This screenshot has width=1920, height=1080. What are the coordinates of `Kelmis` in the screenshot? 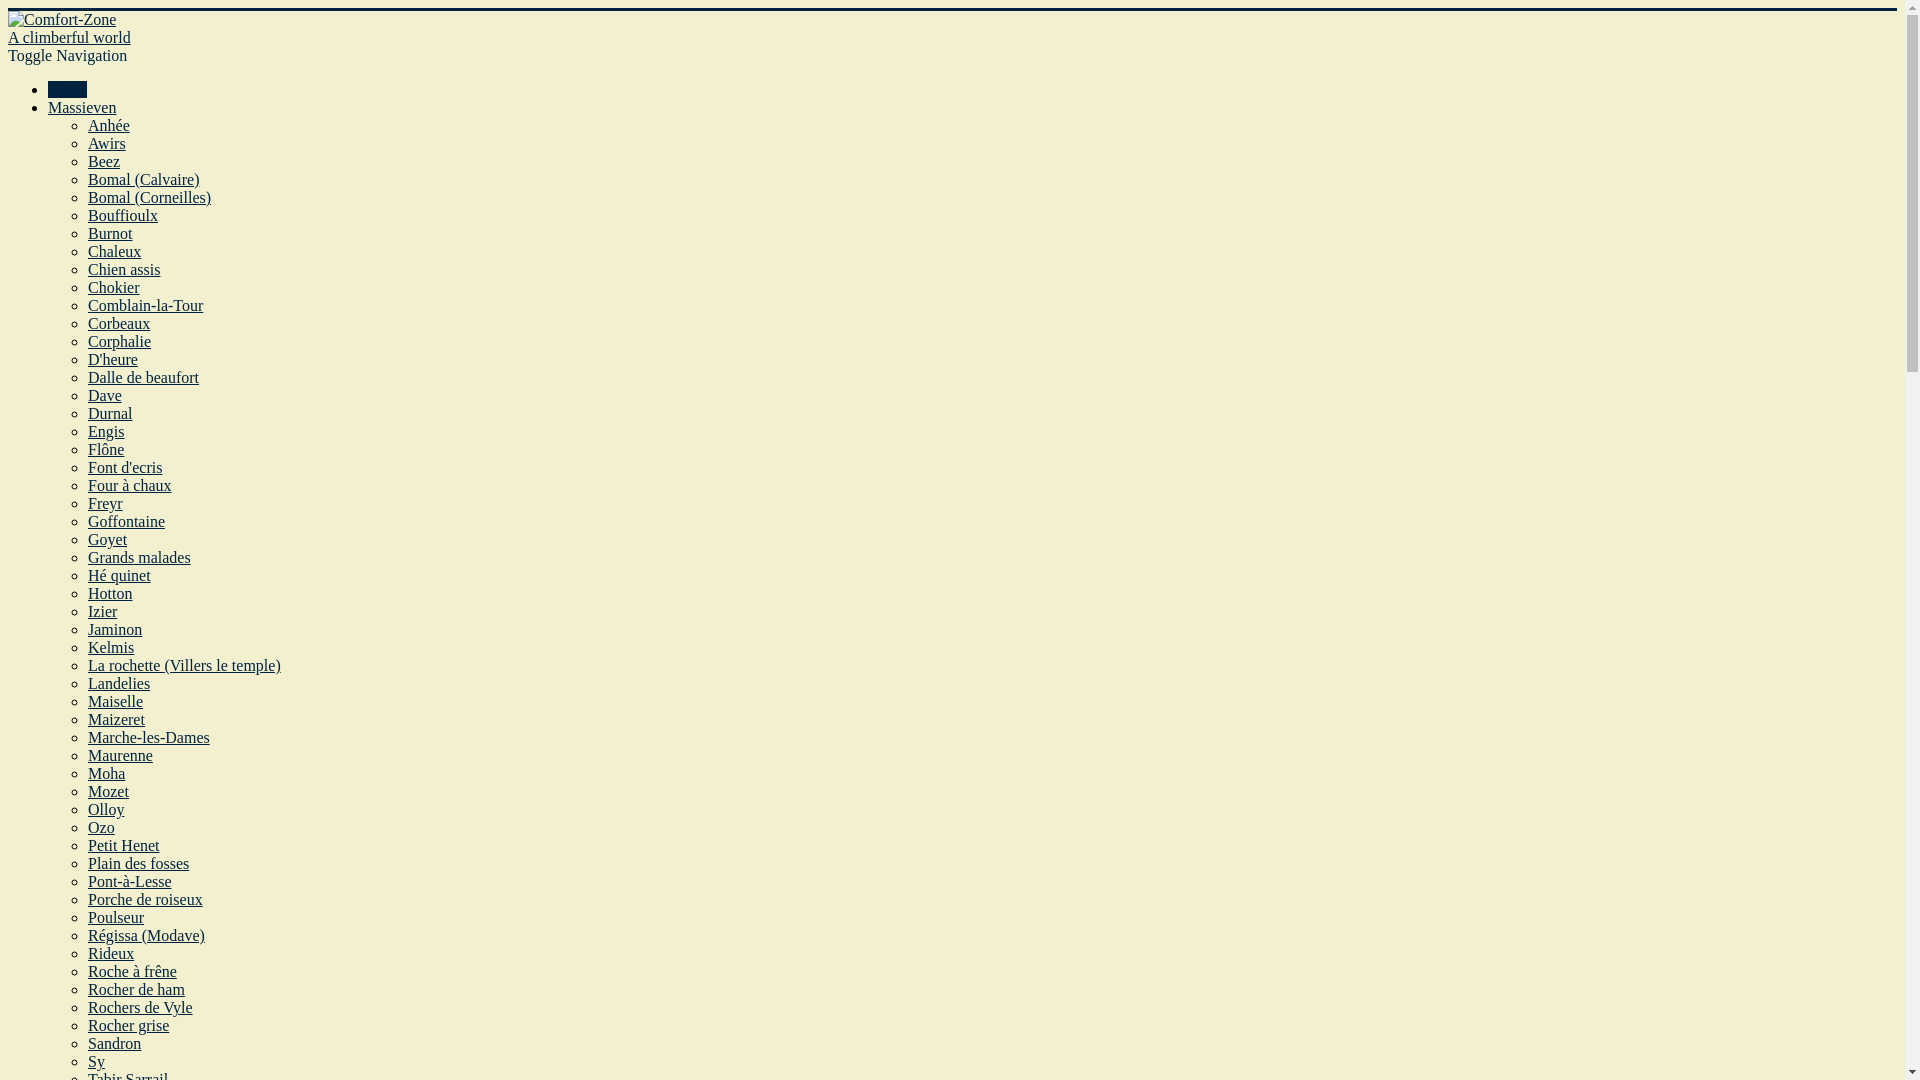 It's located at (111, 648).